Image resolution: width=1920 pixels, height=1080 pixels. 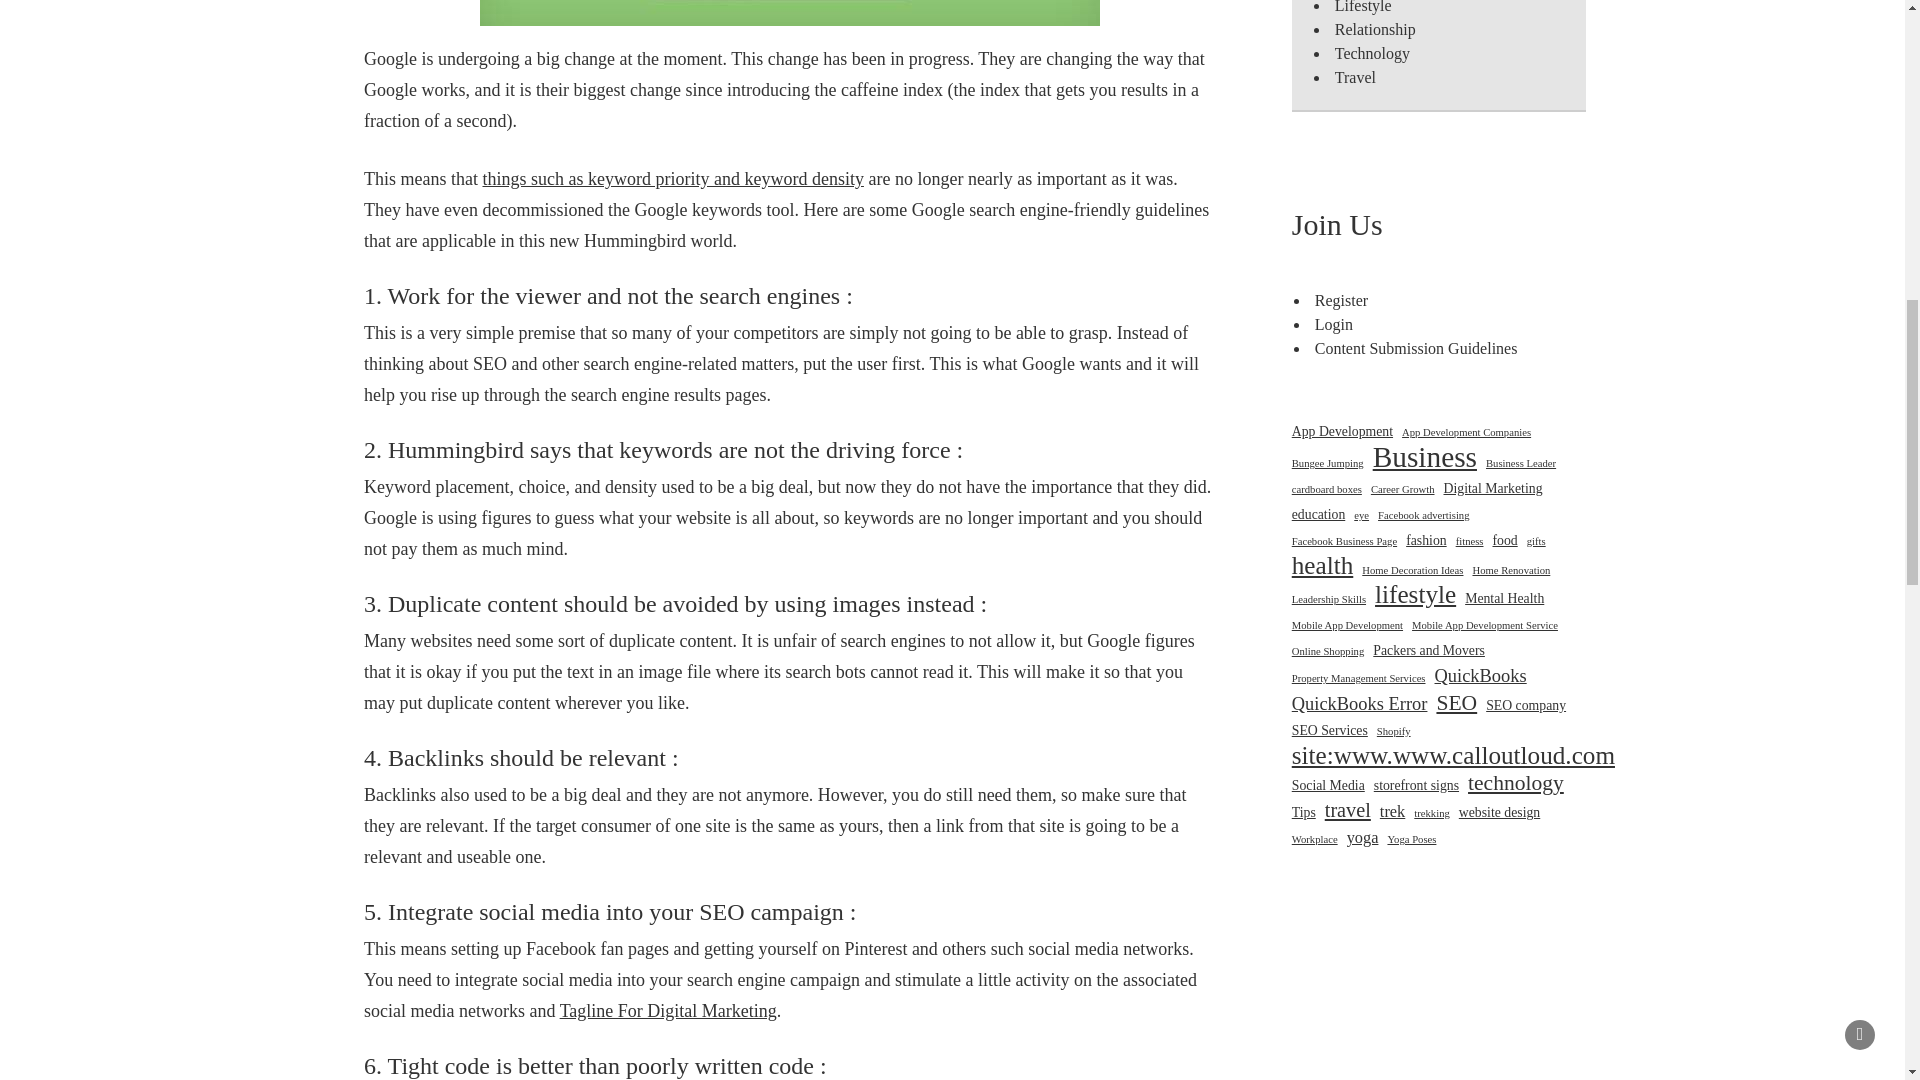 I want to click on things such as keyword priority and keyword density, so click(x=672, y=178).